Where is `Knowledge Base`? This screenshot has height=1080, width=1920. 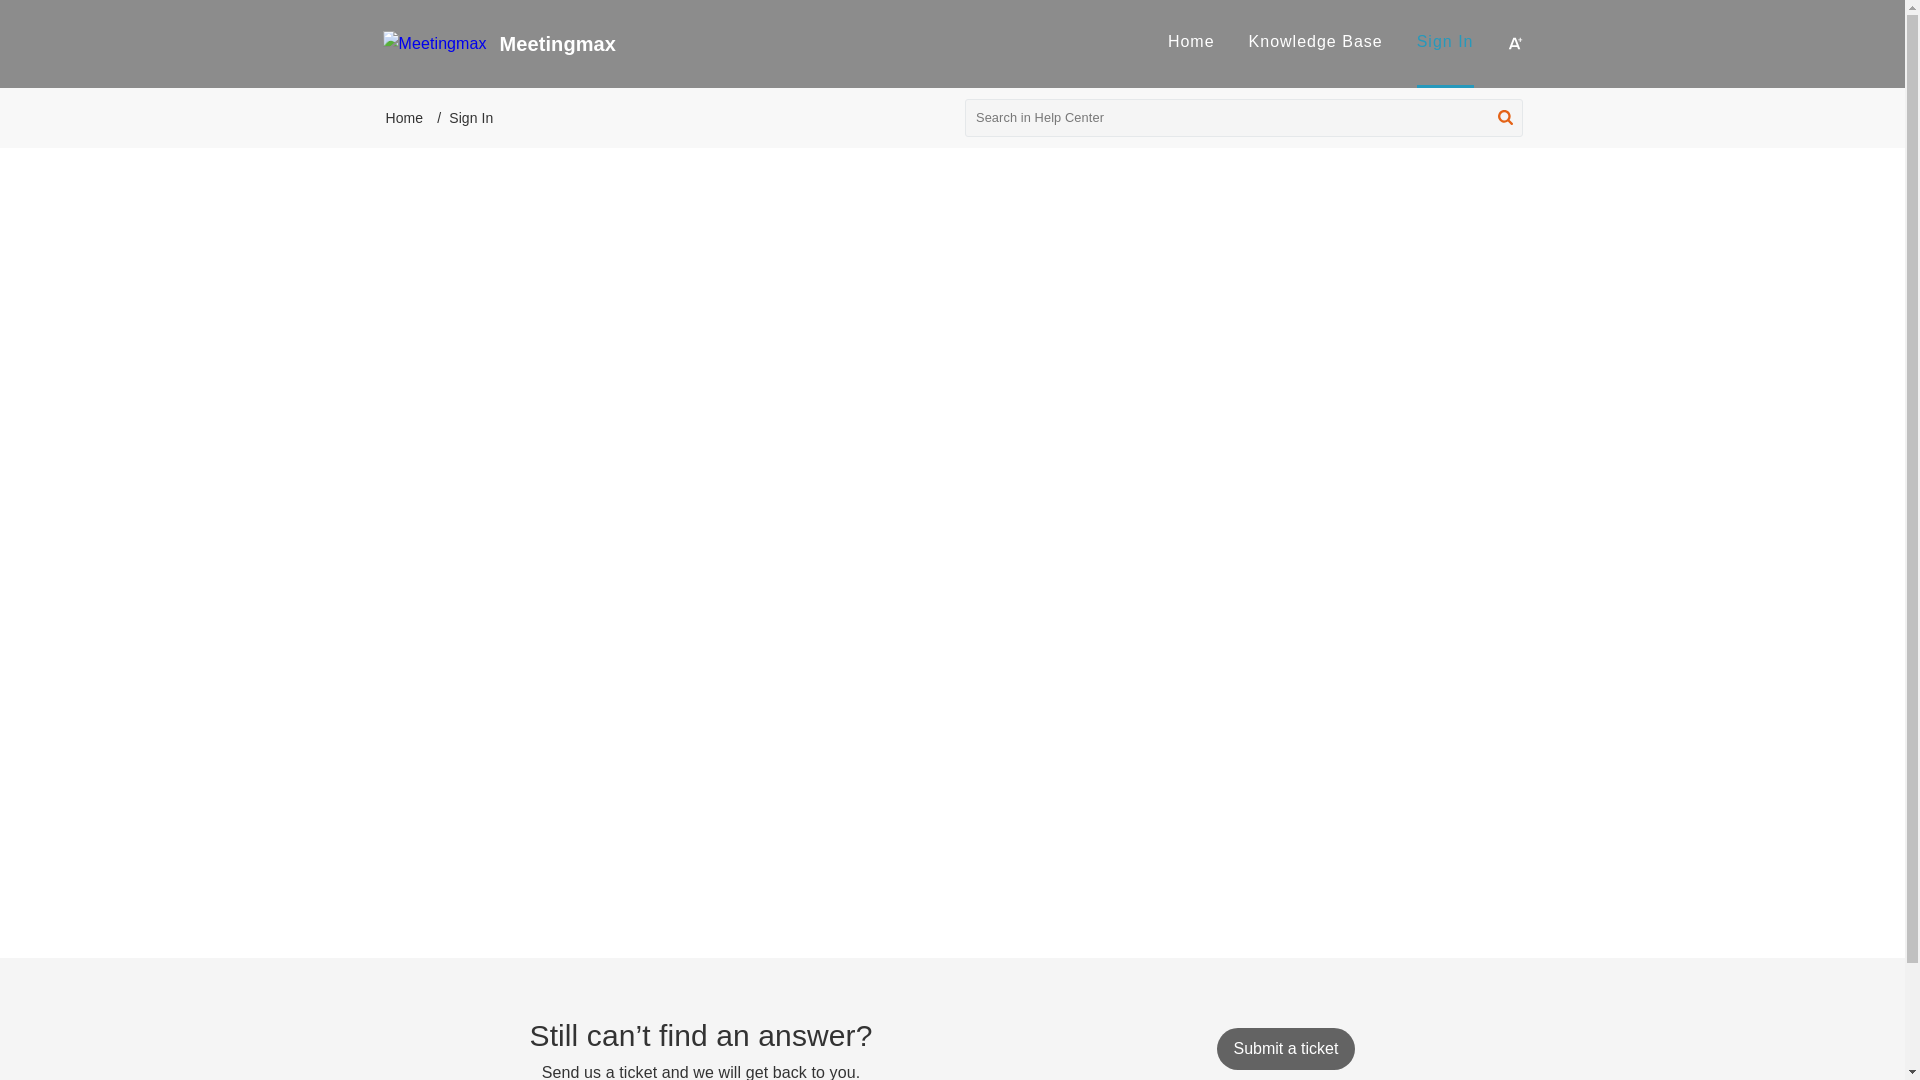
Knowledge Base is located at coordinates (1316, 44).